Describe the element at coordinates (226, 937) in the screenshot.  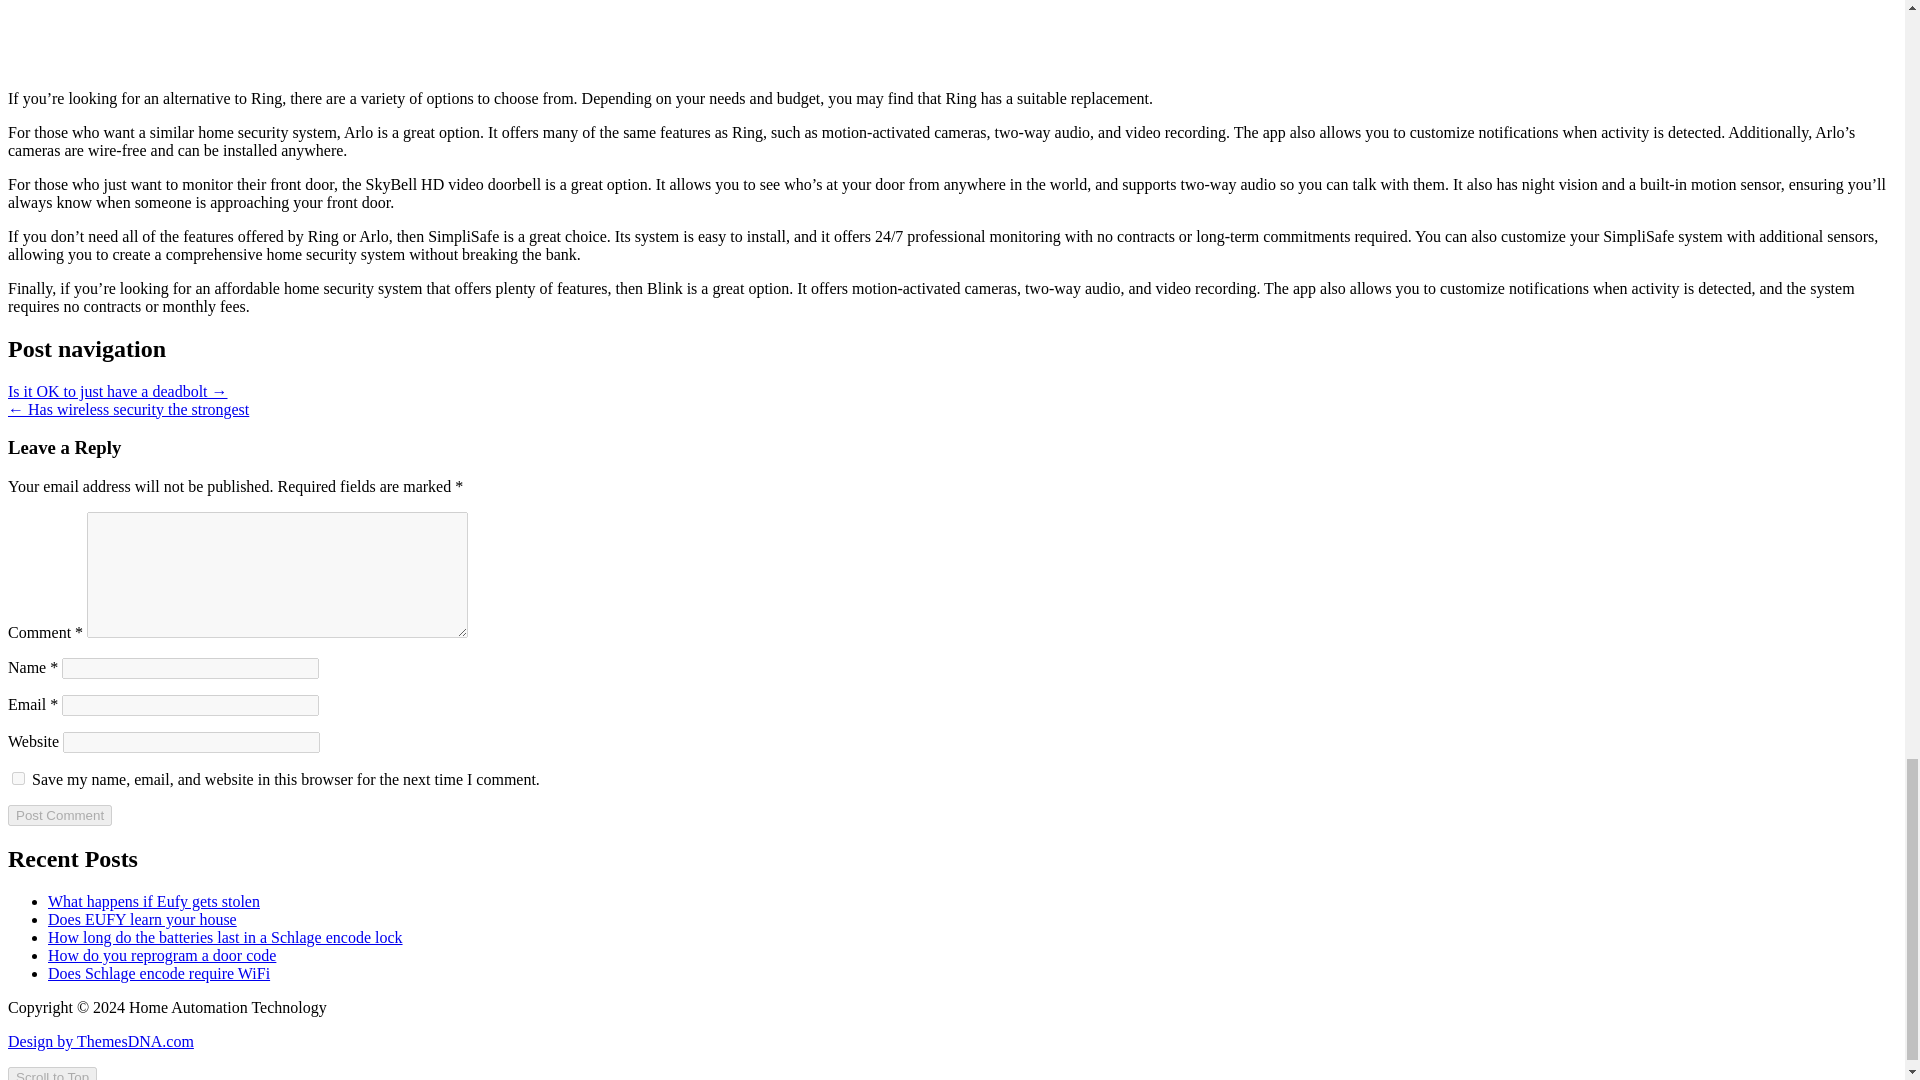
I see `How long do the batteries last in a Schlage encode lock` at that location.